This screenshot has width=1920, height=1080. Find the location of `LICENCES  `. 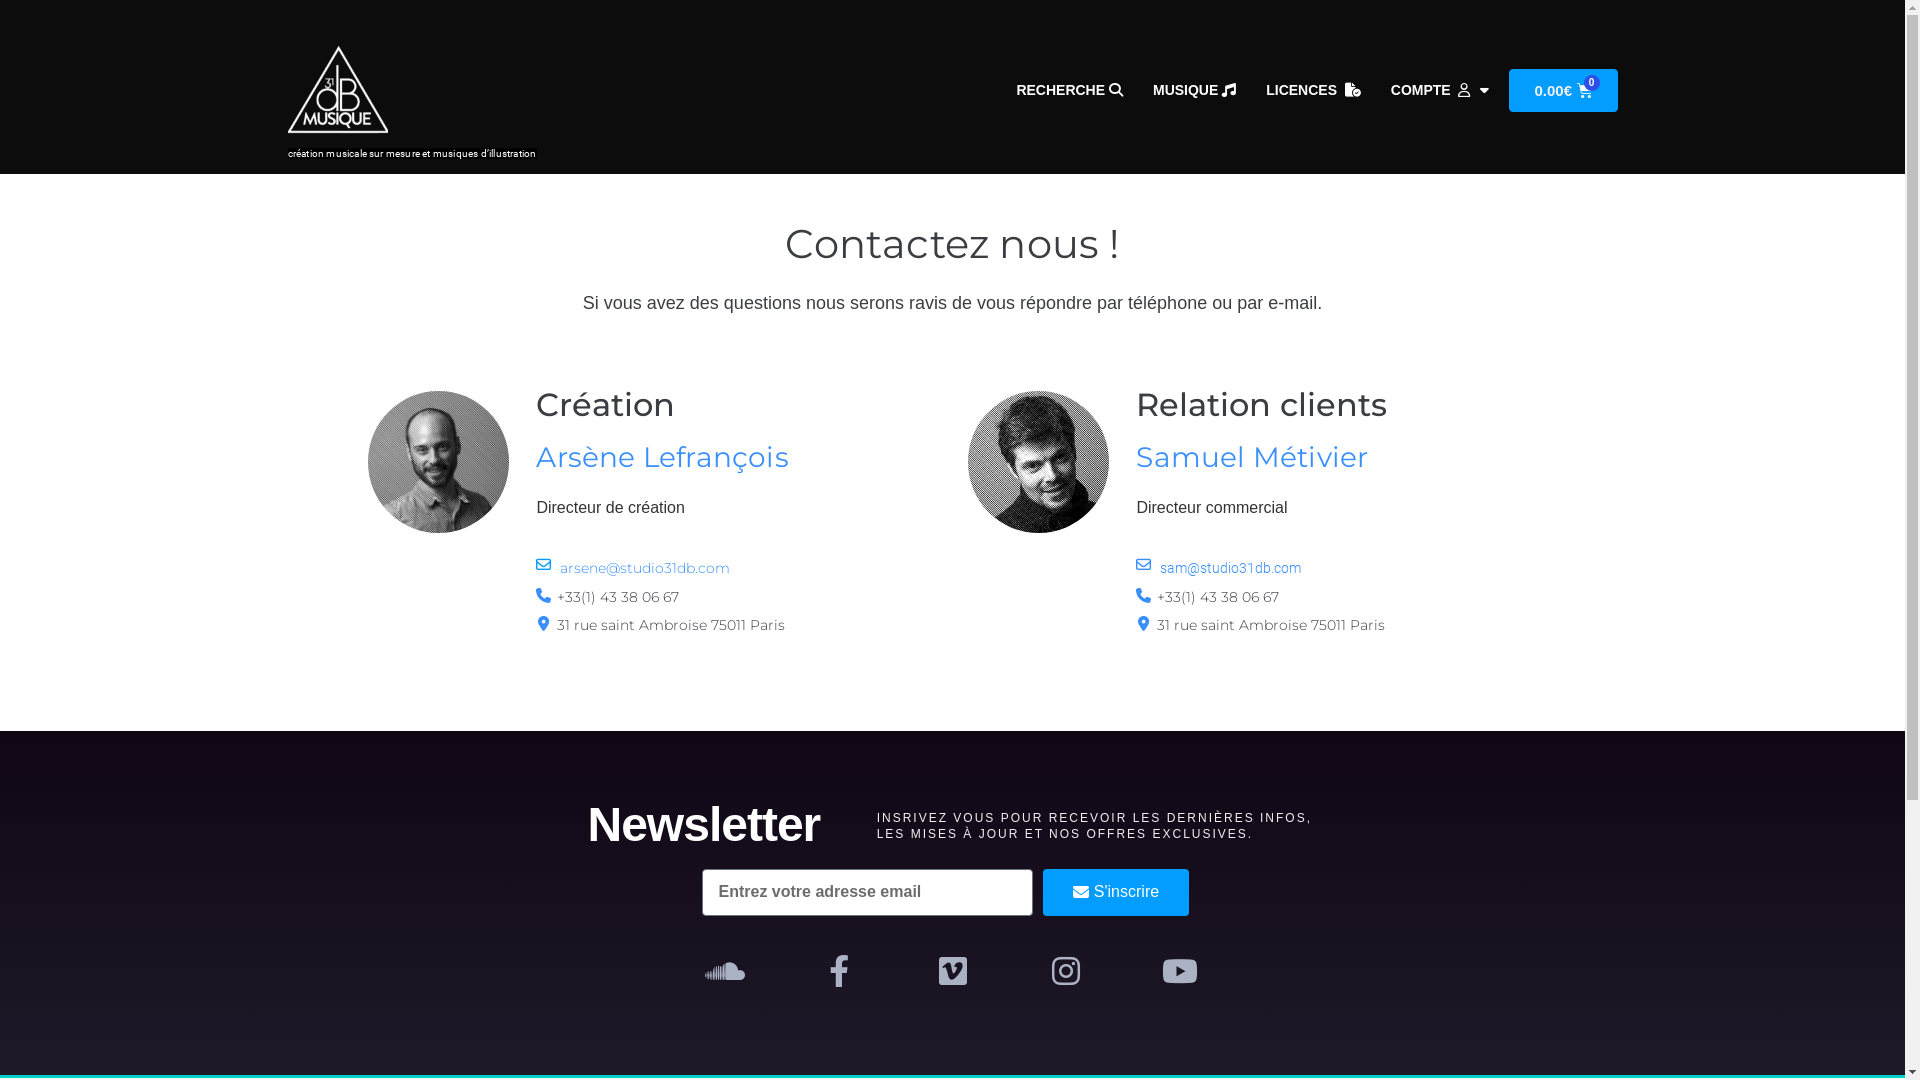

LICENCES   is located at coordinates (1314, 90).